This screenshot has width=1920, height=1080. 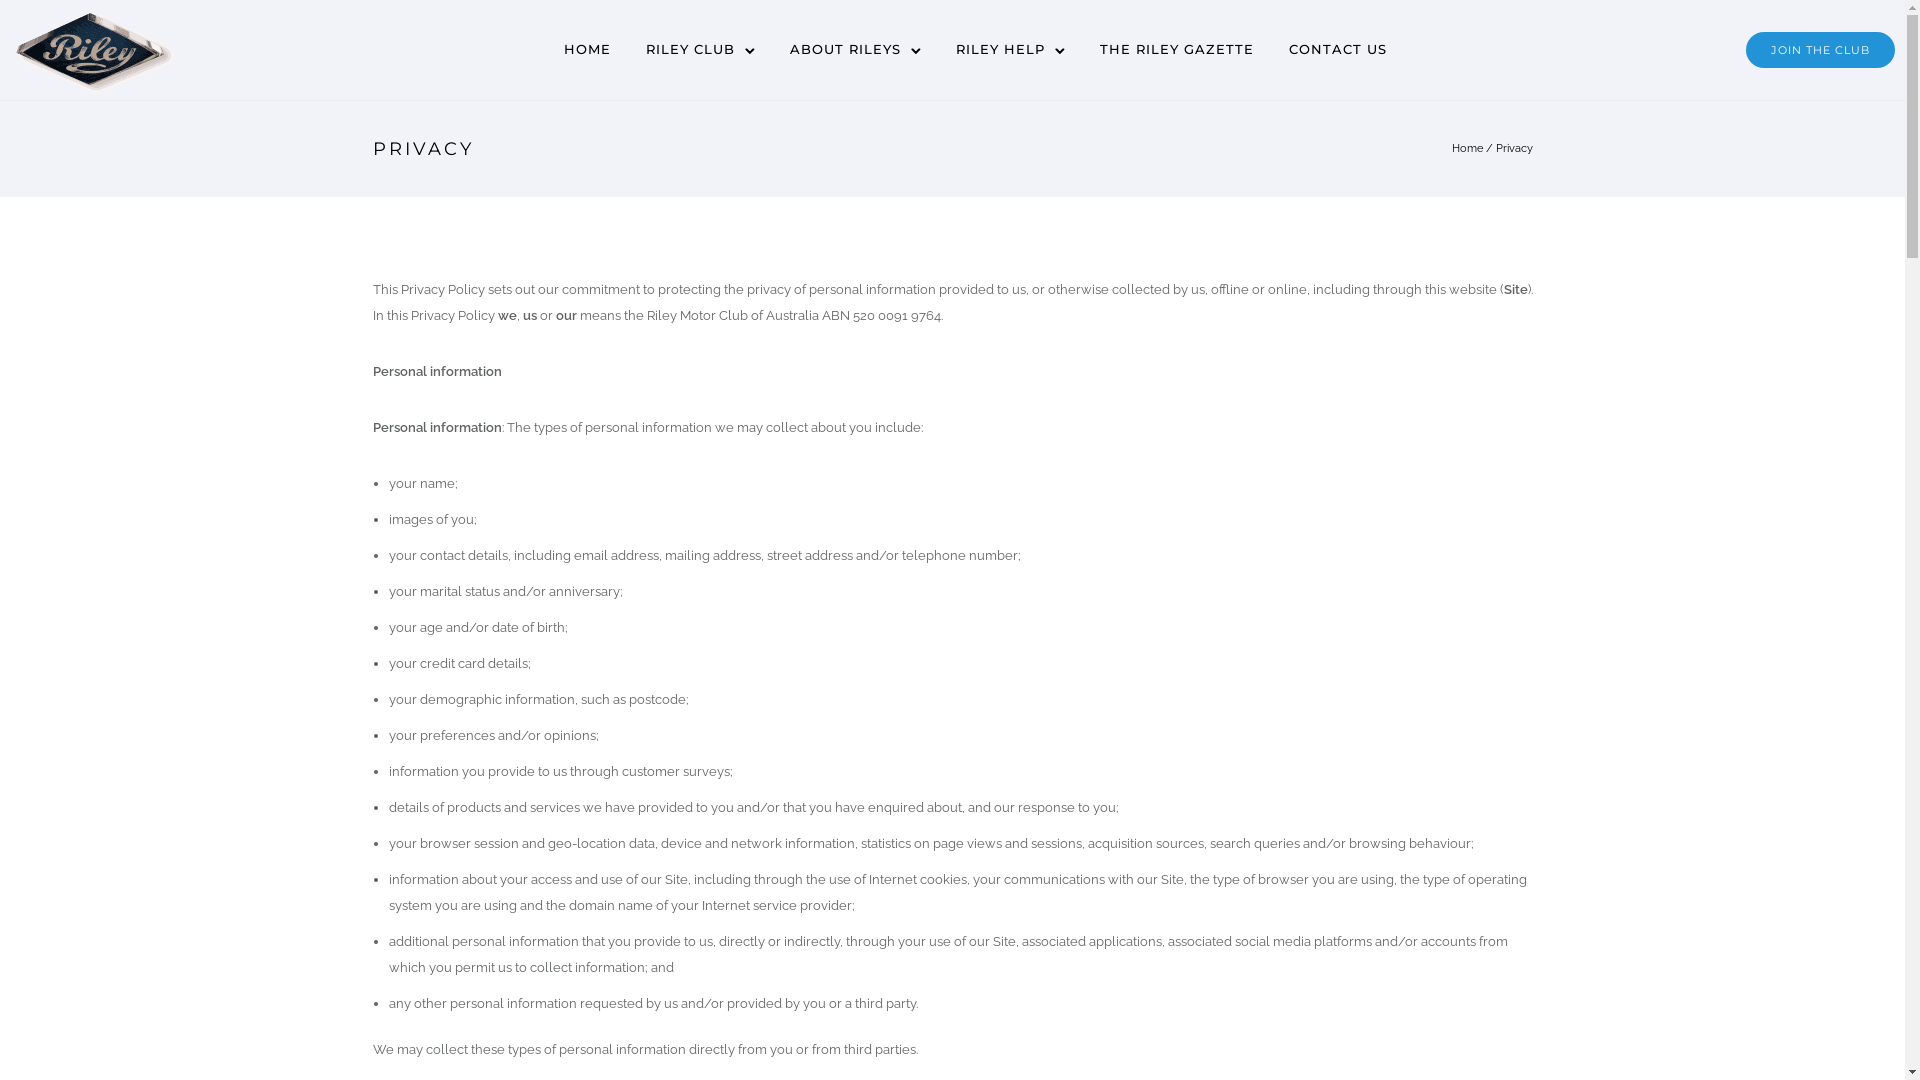 What do you see at coordinates (1514, 148) in the screenshot?
I see `Privacy` at bounding box center [1514, 148].